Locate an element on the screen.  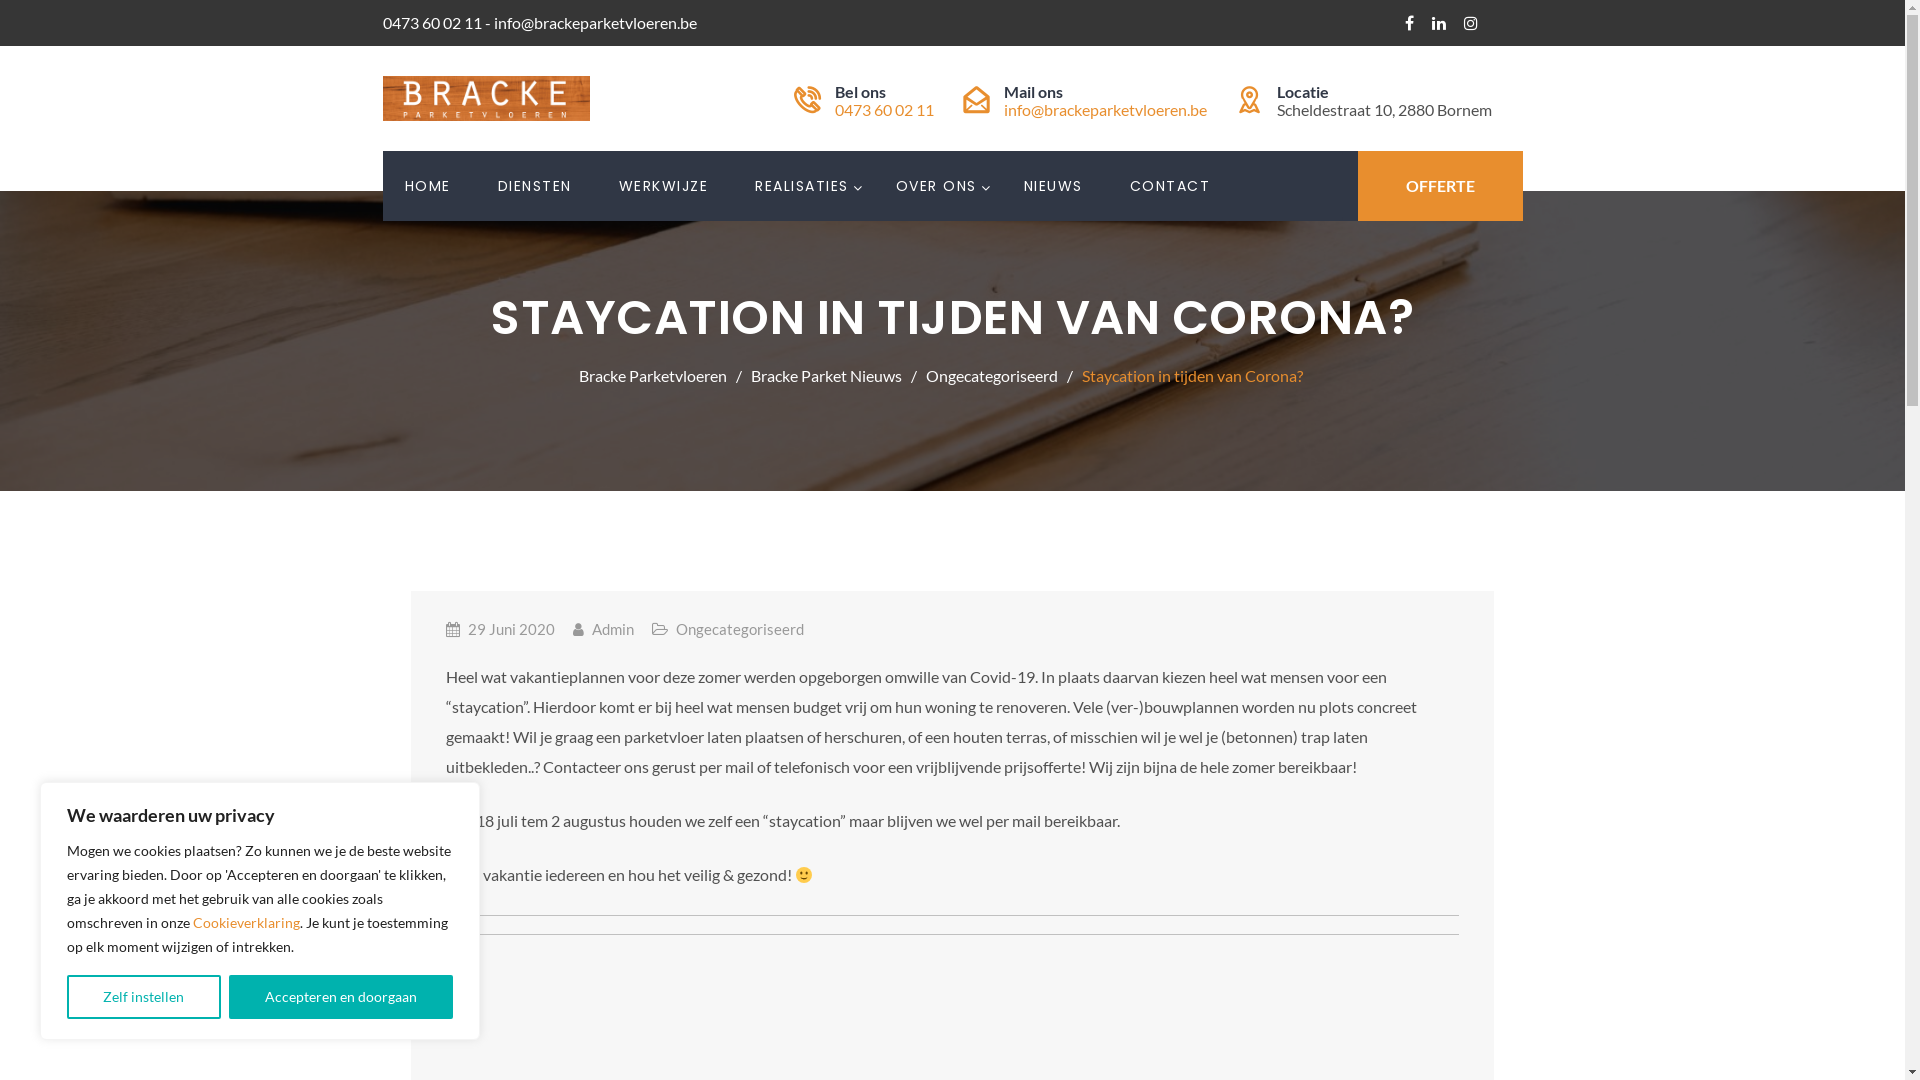
Ongecategoriseerd is located at coordinates (998, 375).